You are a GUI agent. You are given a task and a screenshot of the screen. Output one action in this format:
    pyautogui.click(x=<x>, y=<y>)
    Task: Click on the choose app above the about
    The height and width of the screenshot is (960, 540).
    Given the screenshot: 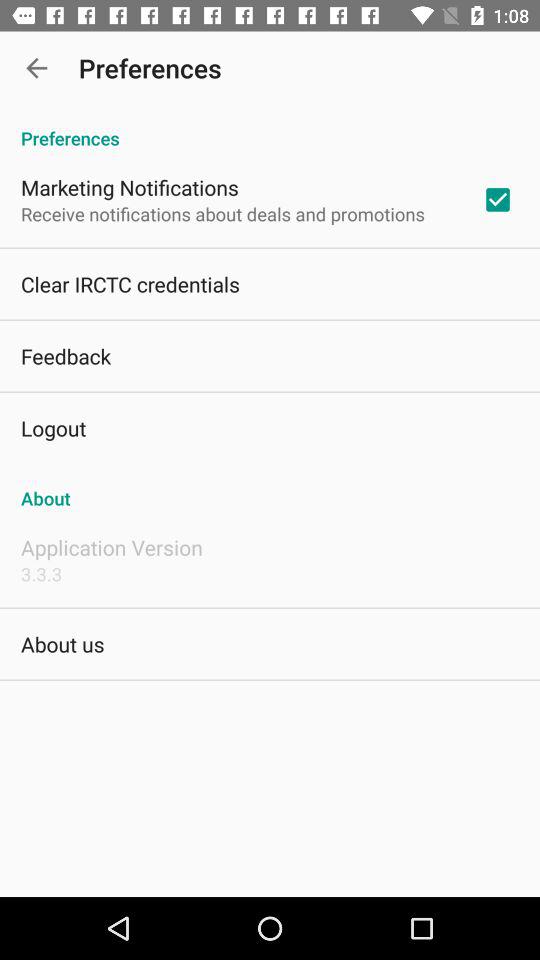 What is the action you would take?
    pyautogui.click(x=498, y=199)
    